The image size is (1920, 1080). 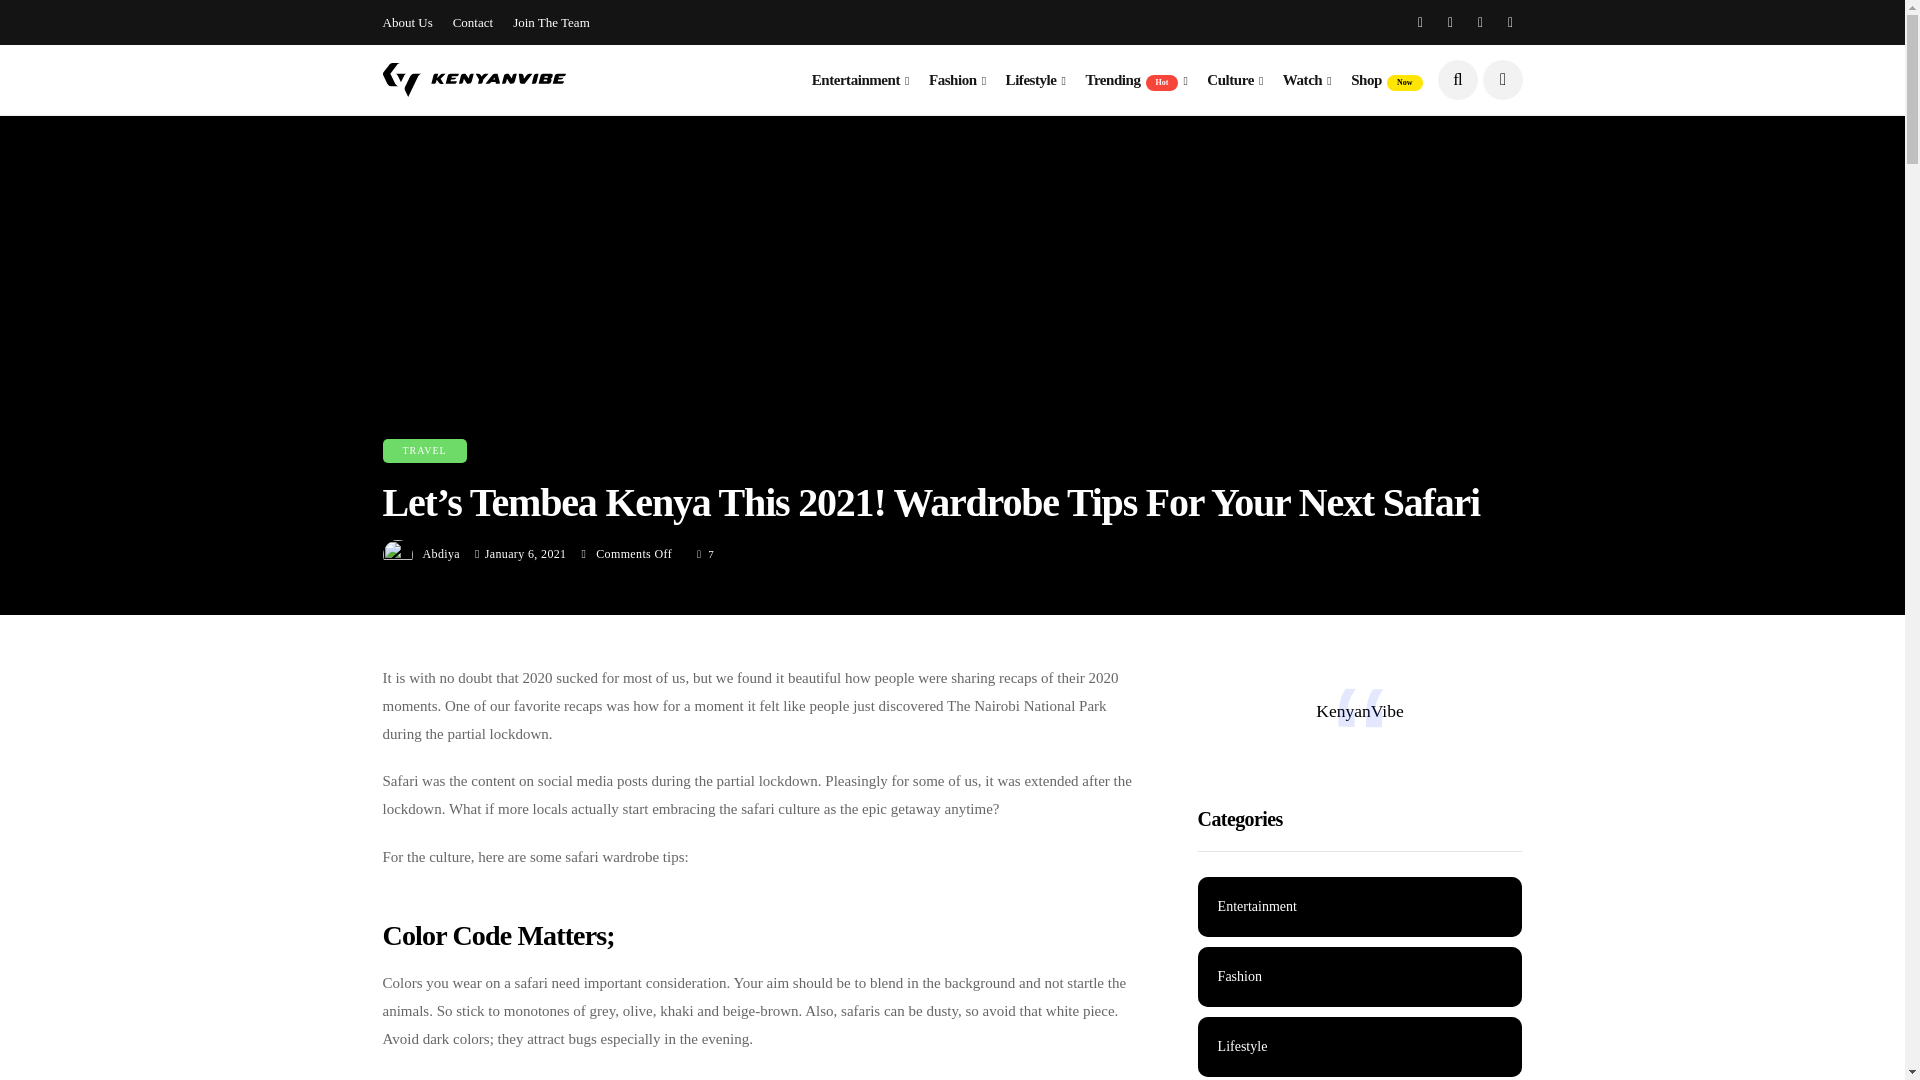 What do you see at coordinates (860, 80) in the screenshot?
I see `Entertainment` at bounding box center [860, 80].